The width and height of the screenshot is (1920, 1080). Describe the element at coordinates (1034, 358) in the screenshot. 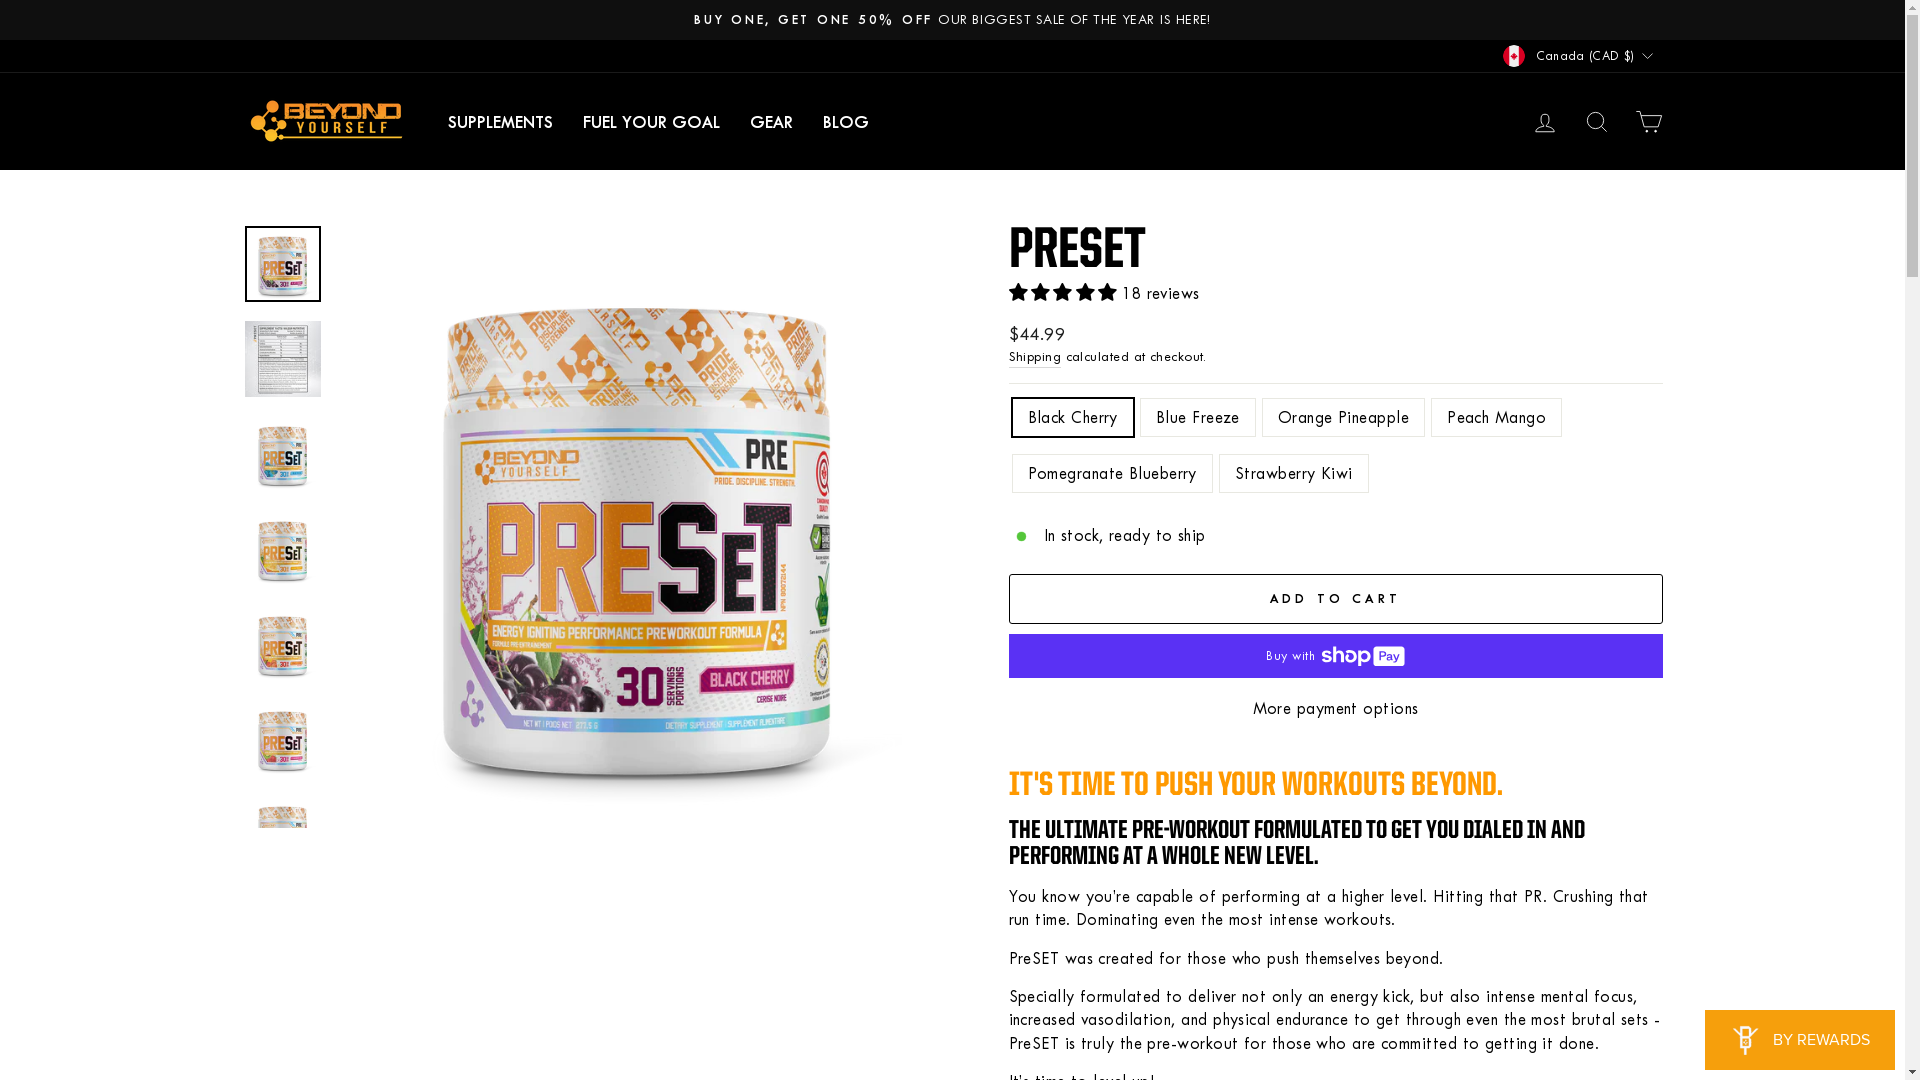

I see `Shipping` at that location.